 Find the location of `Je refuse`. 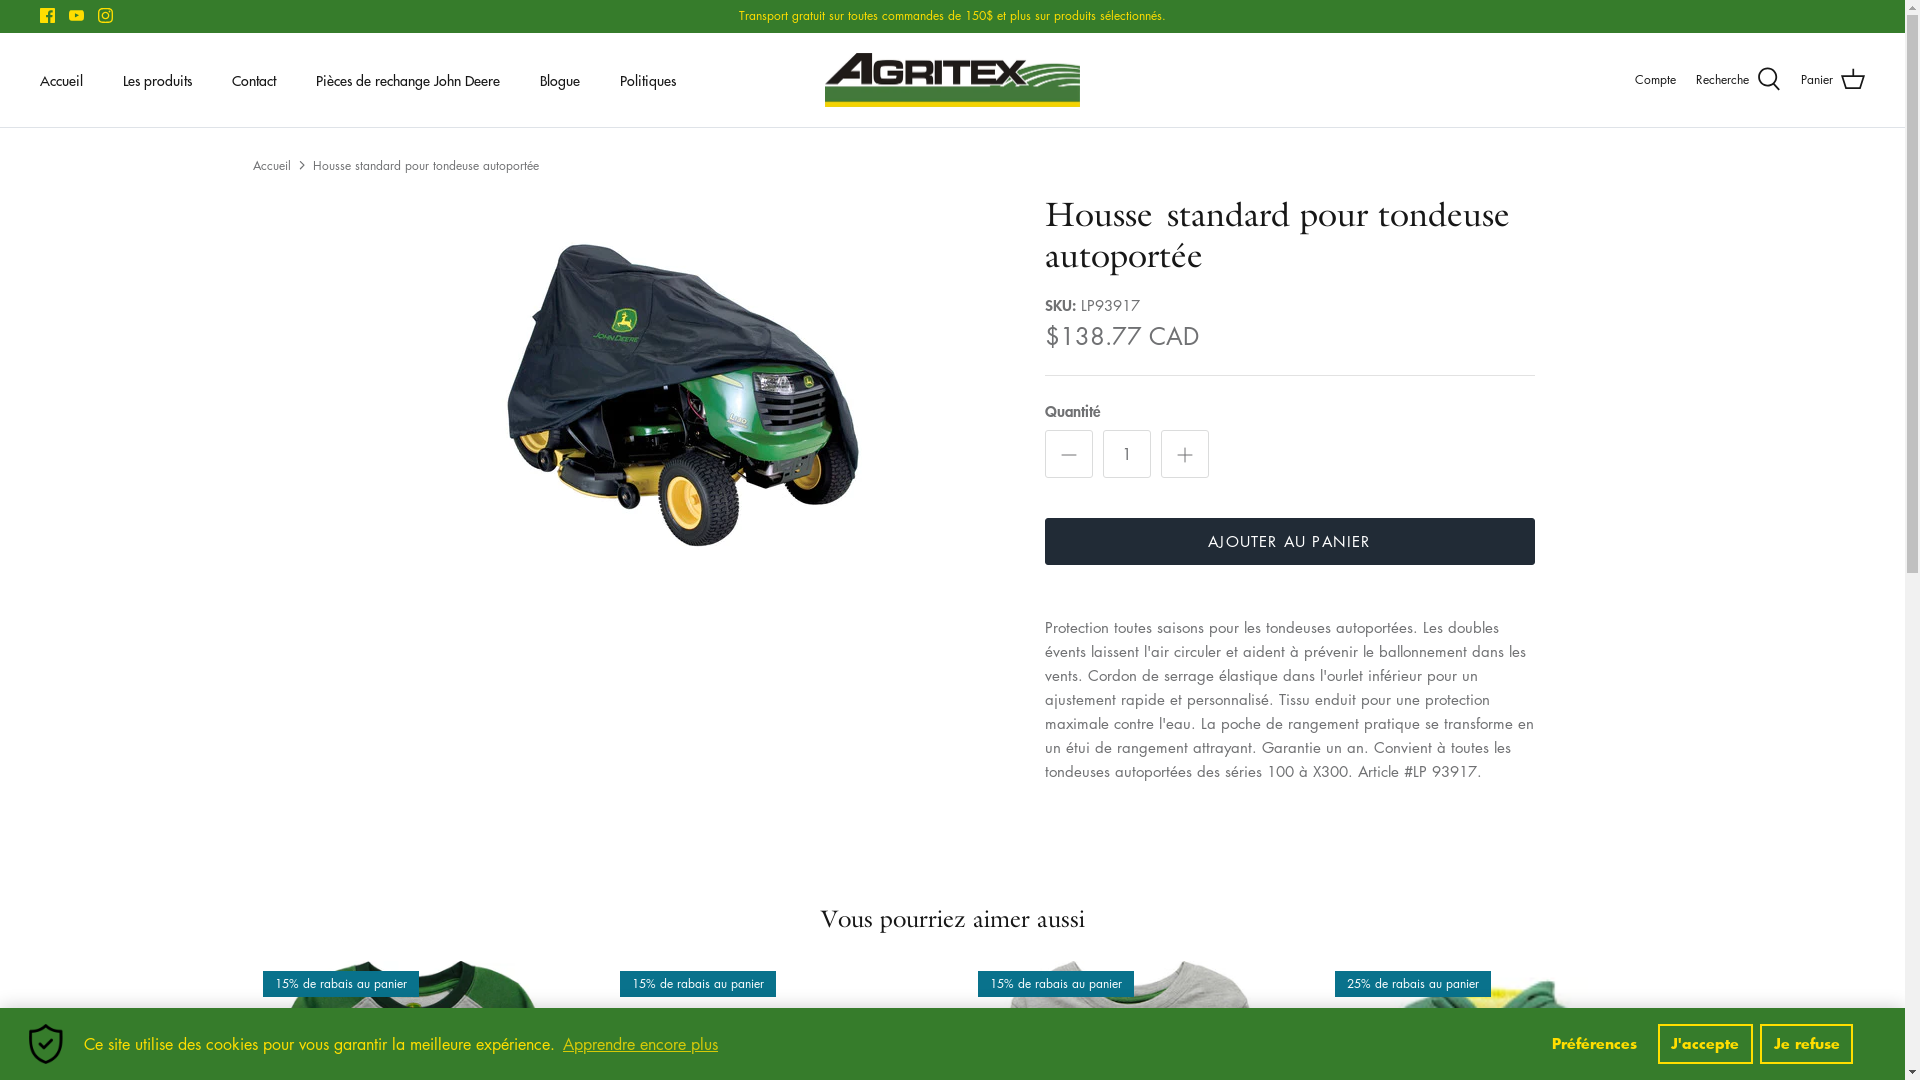

Je refuse is located at coordinates (1806, 1044).